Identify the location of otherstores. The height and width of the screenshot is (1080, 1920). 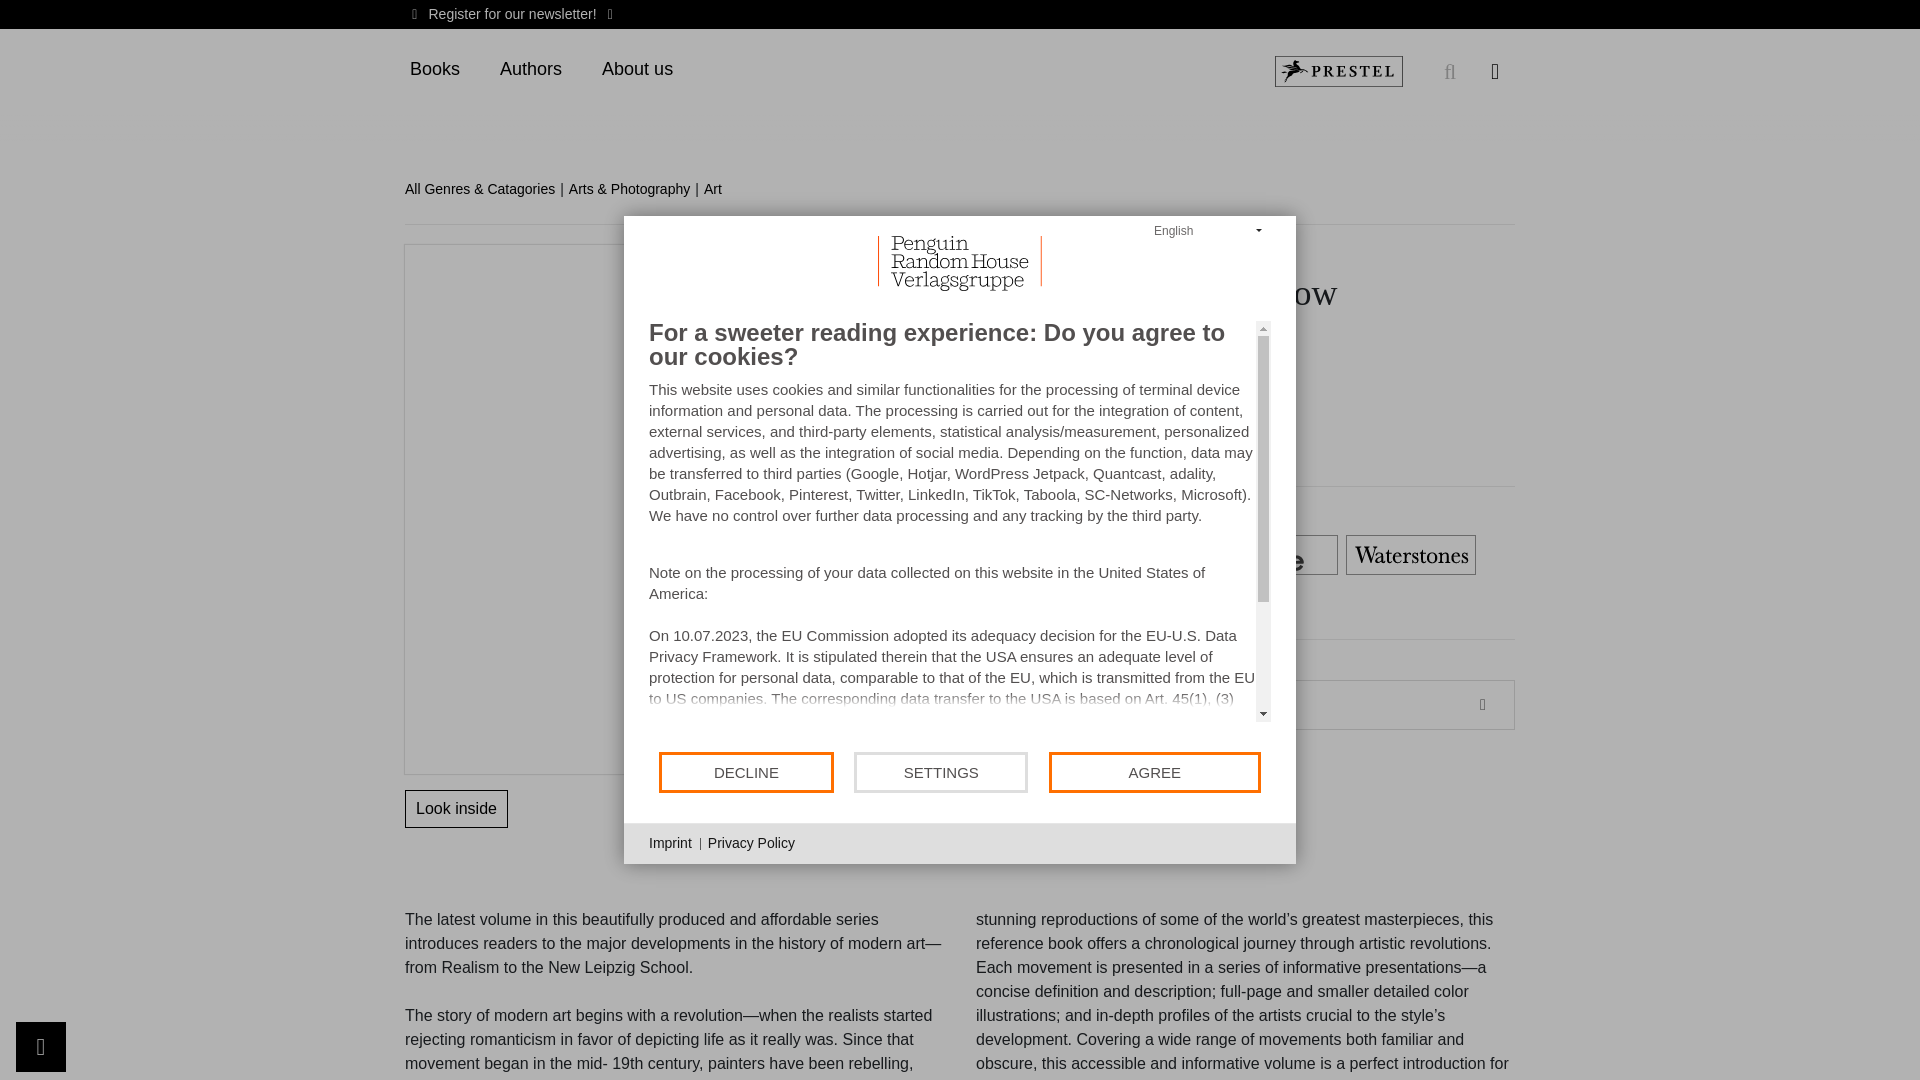
(858, 604).